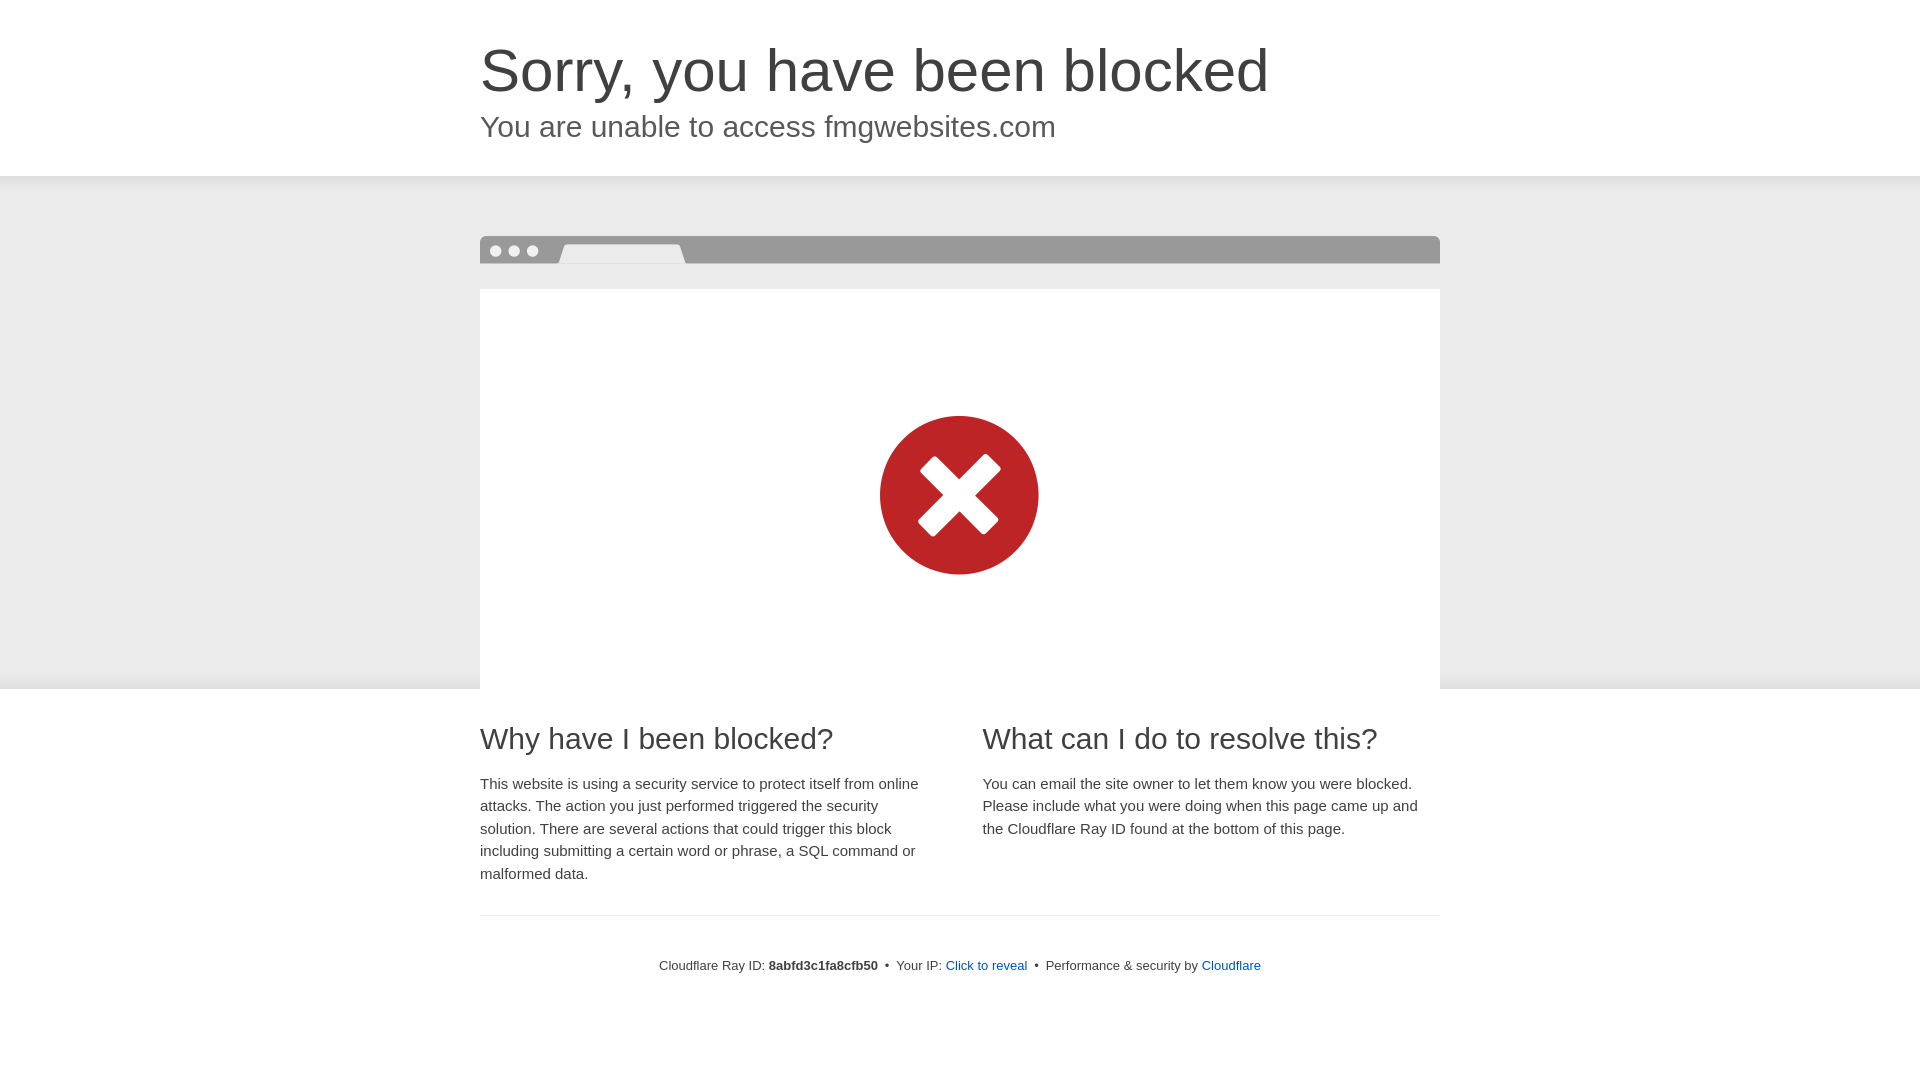  What do you see at coordinates (986, 966) in the screenshot?
I see `Click to reveal` at bounding box center [986, 966].